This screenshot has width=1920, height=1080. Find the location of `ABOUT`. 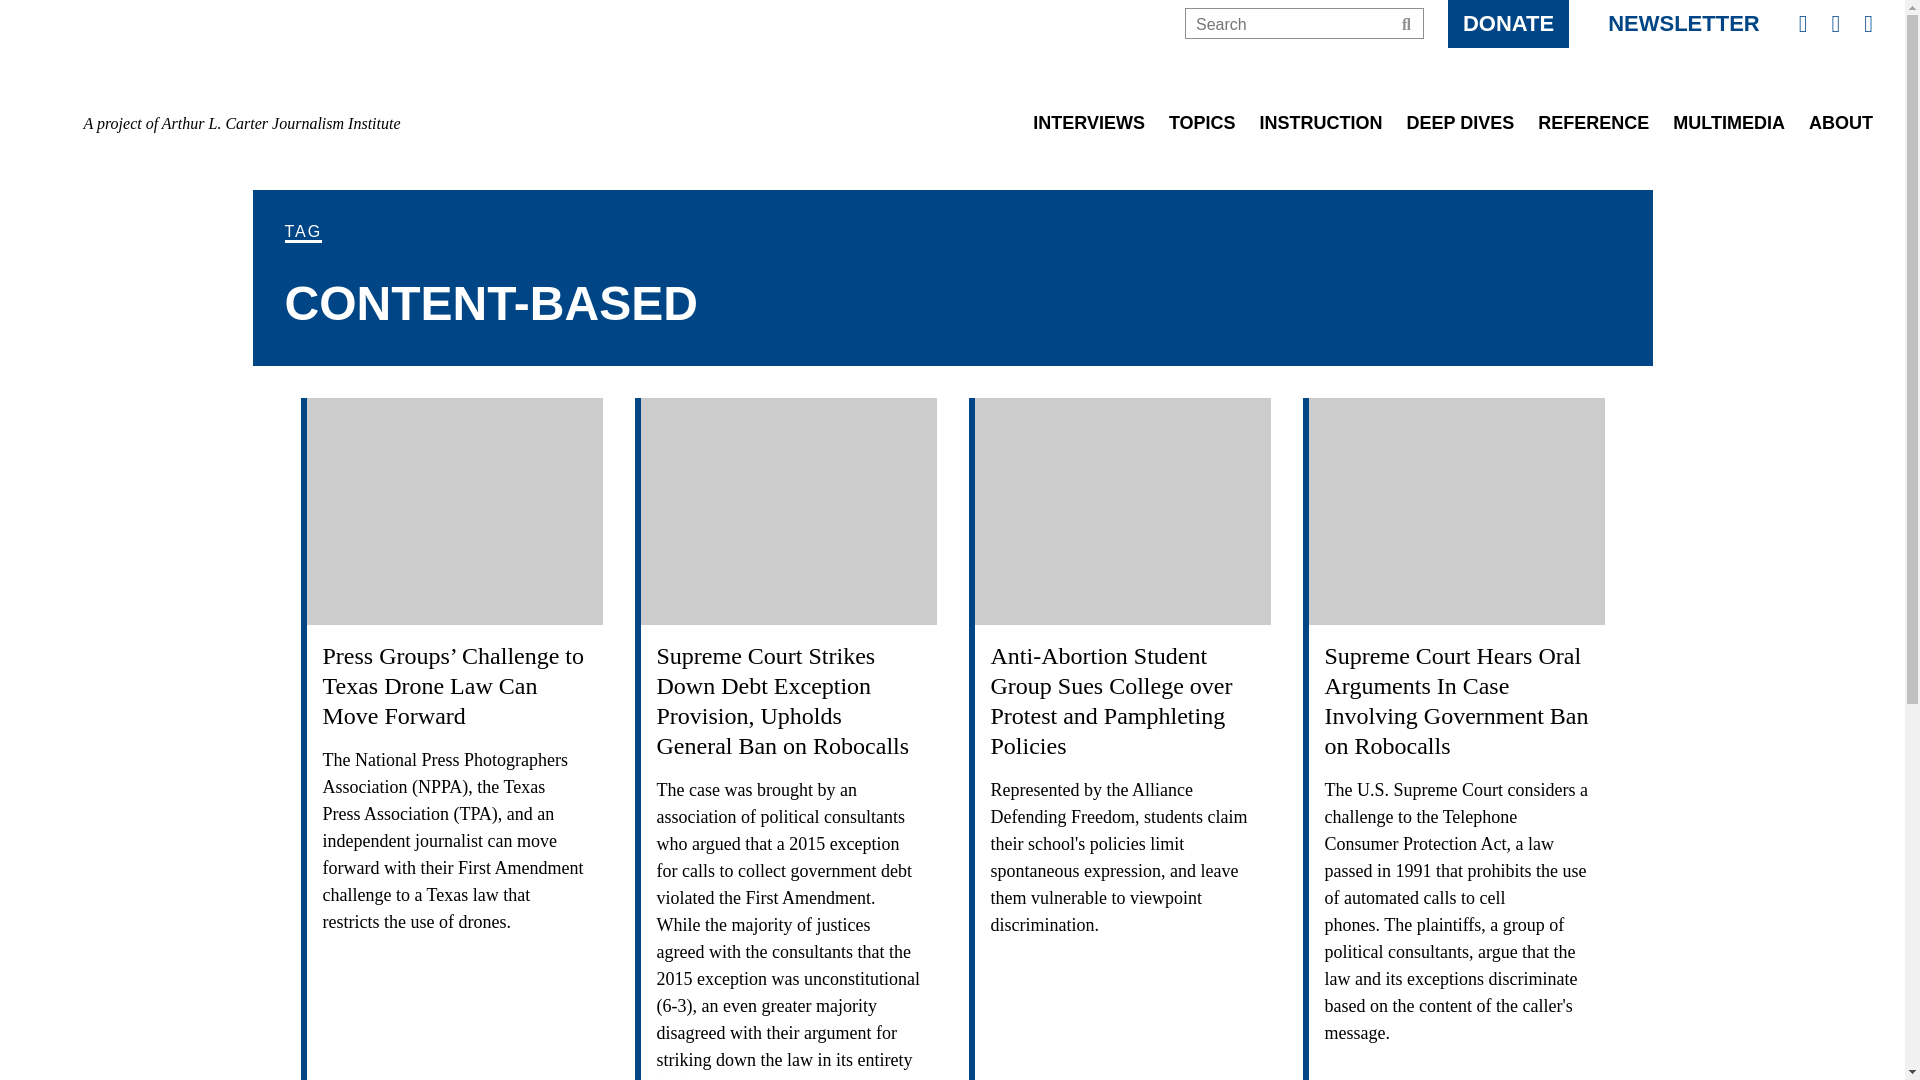

ABOUT is located at coordinates (1840, 132).